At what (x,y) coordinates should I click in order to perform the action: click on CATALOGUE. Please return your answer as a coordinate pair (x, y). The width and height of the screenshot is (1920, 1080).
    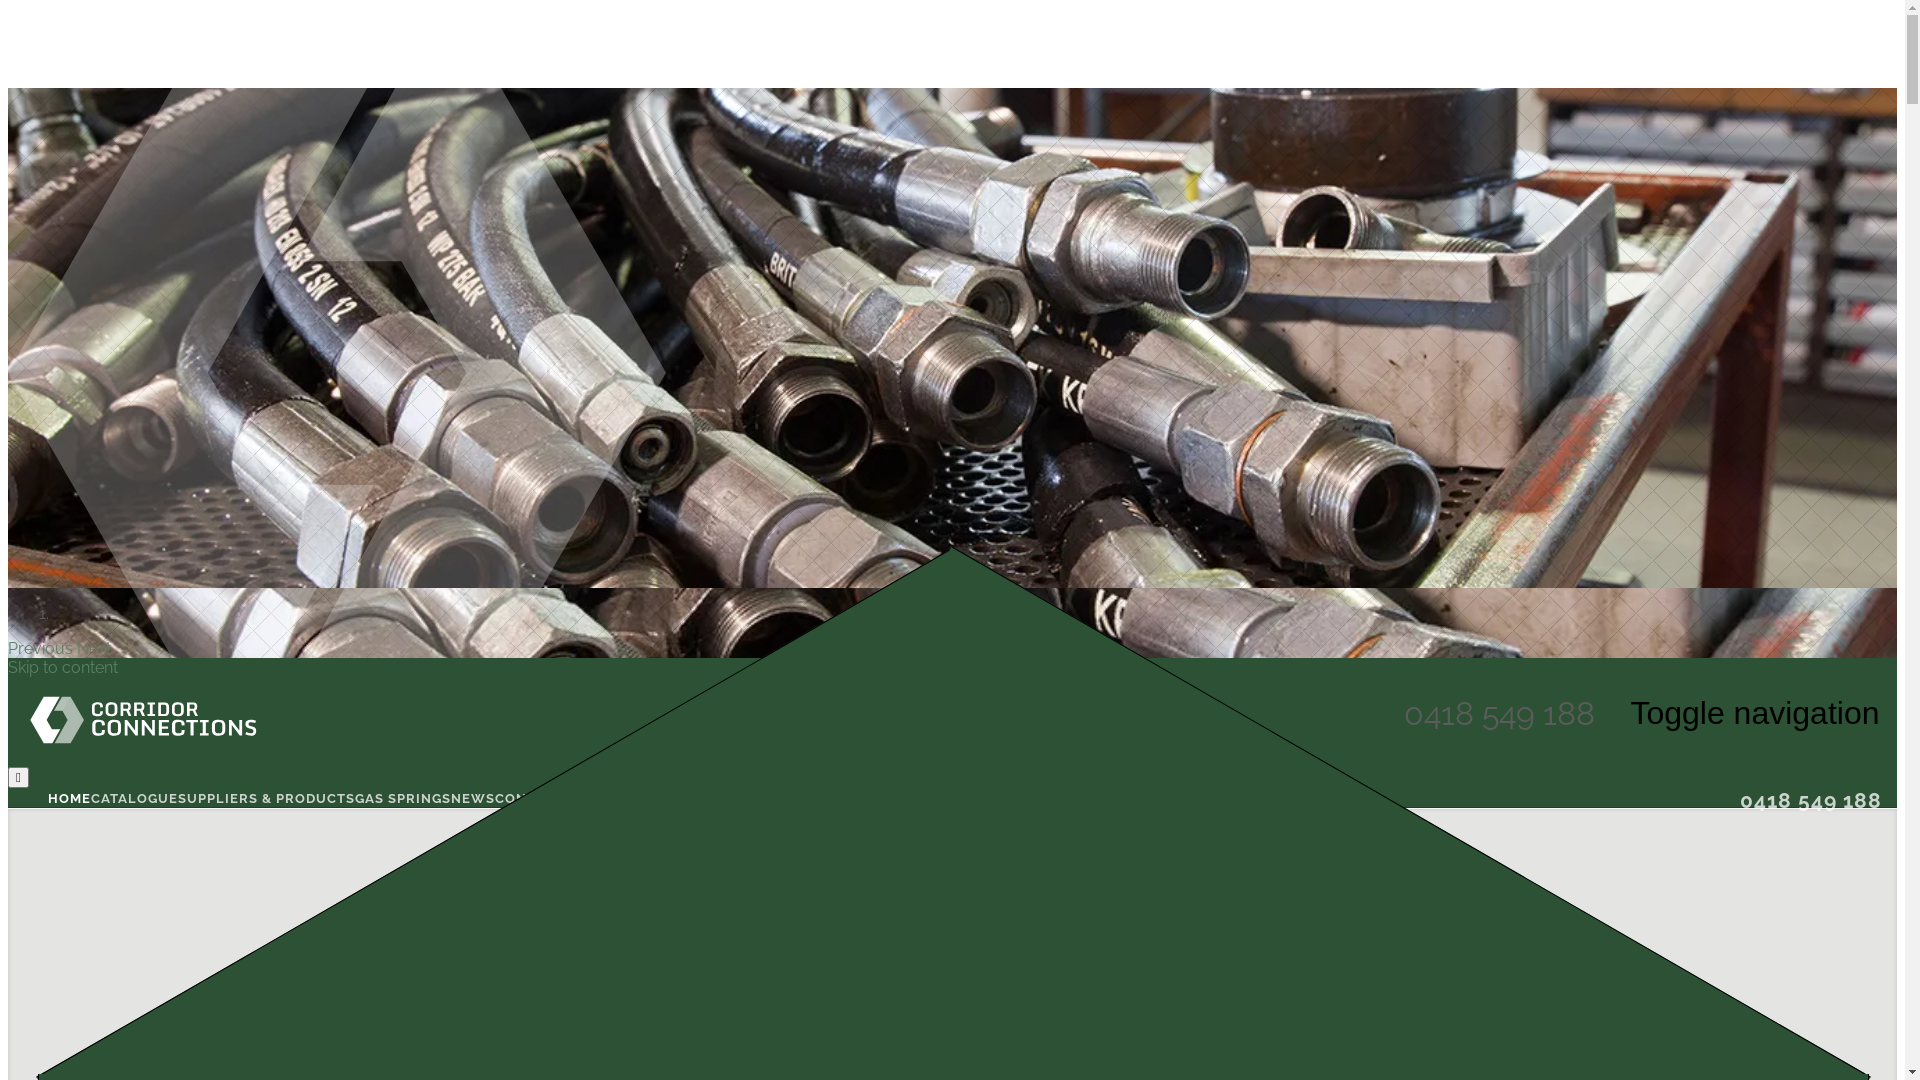
    Looking at the image, I should click on (134, 798).